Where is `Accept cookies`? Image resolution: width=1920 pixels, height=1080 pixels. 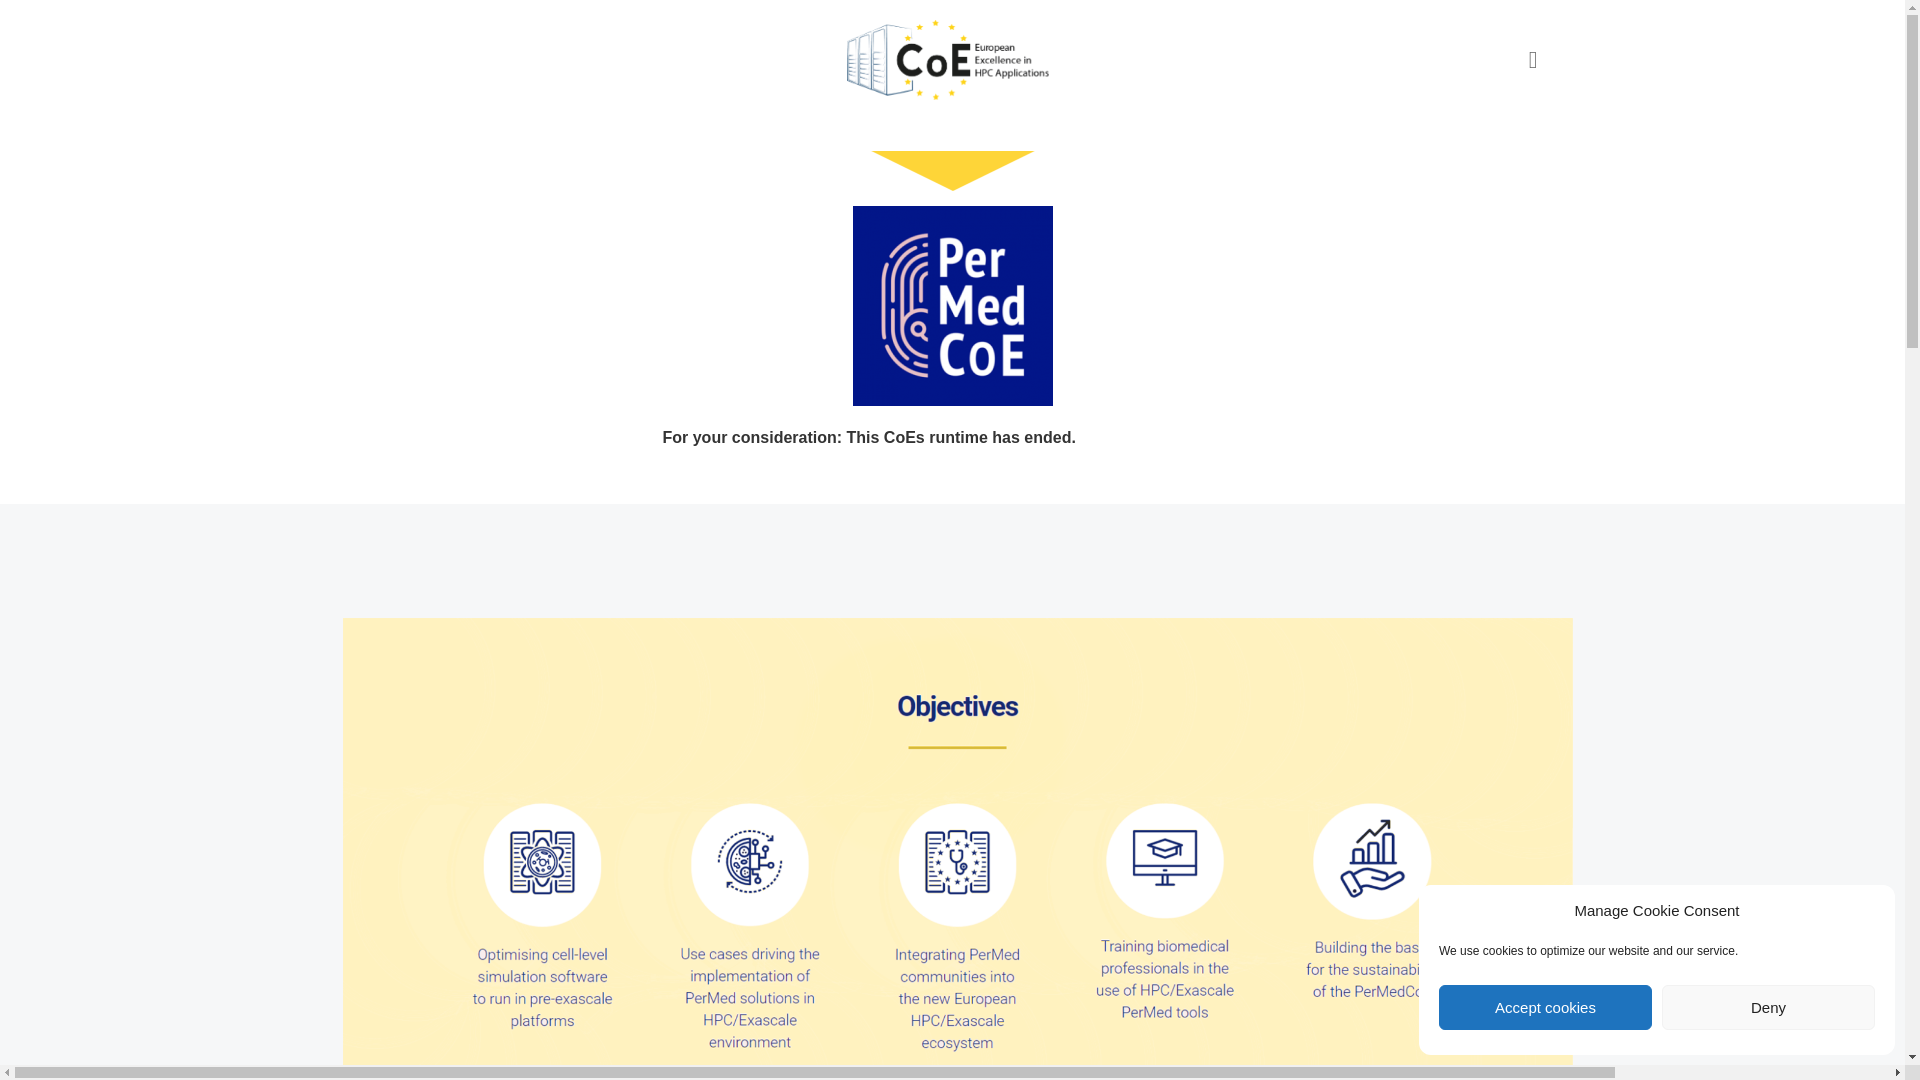
Accept cookies is located at coordinates (1544, 1007).